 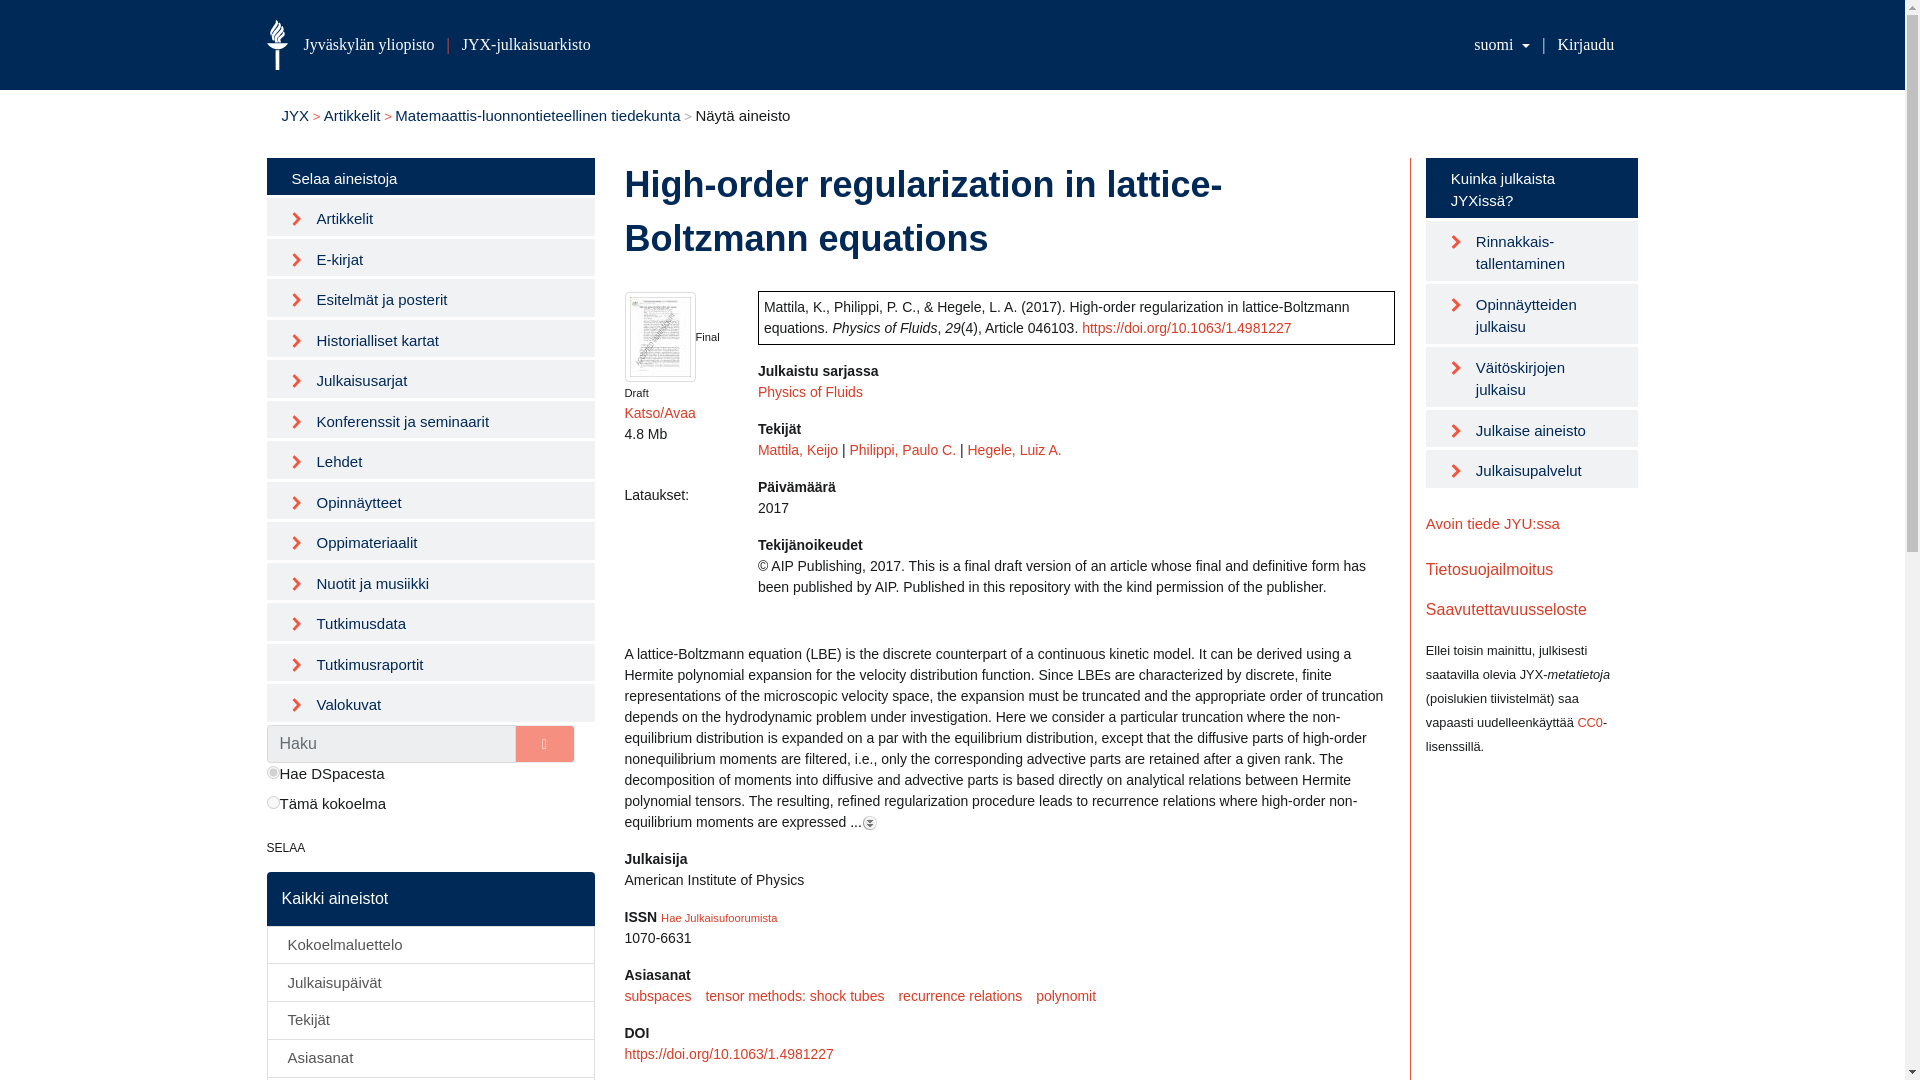 I want to click on Kirjaudu, so click(x=1586, y=44).